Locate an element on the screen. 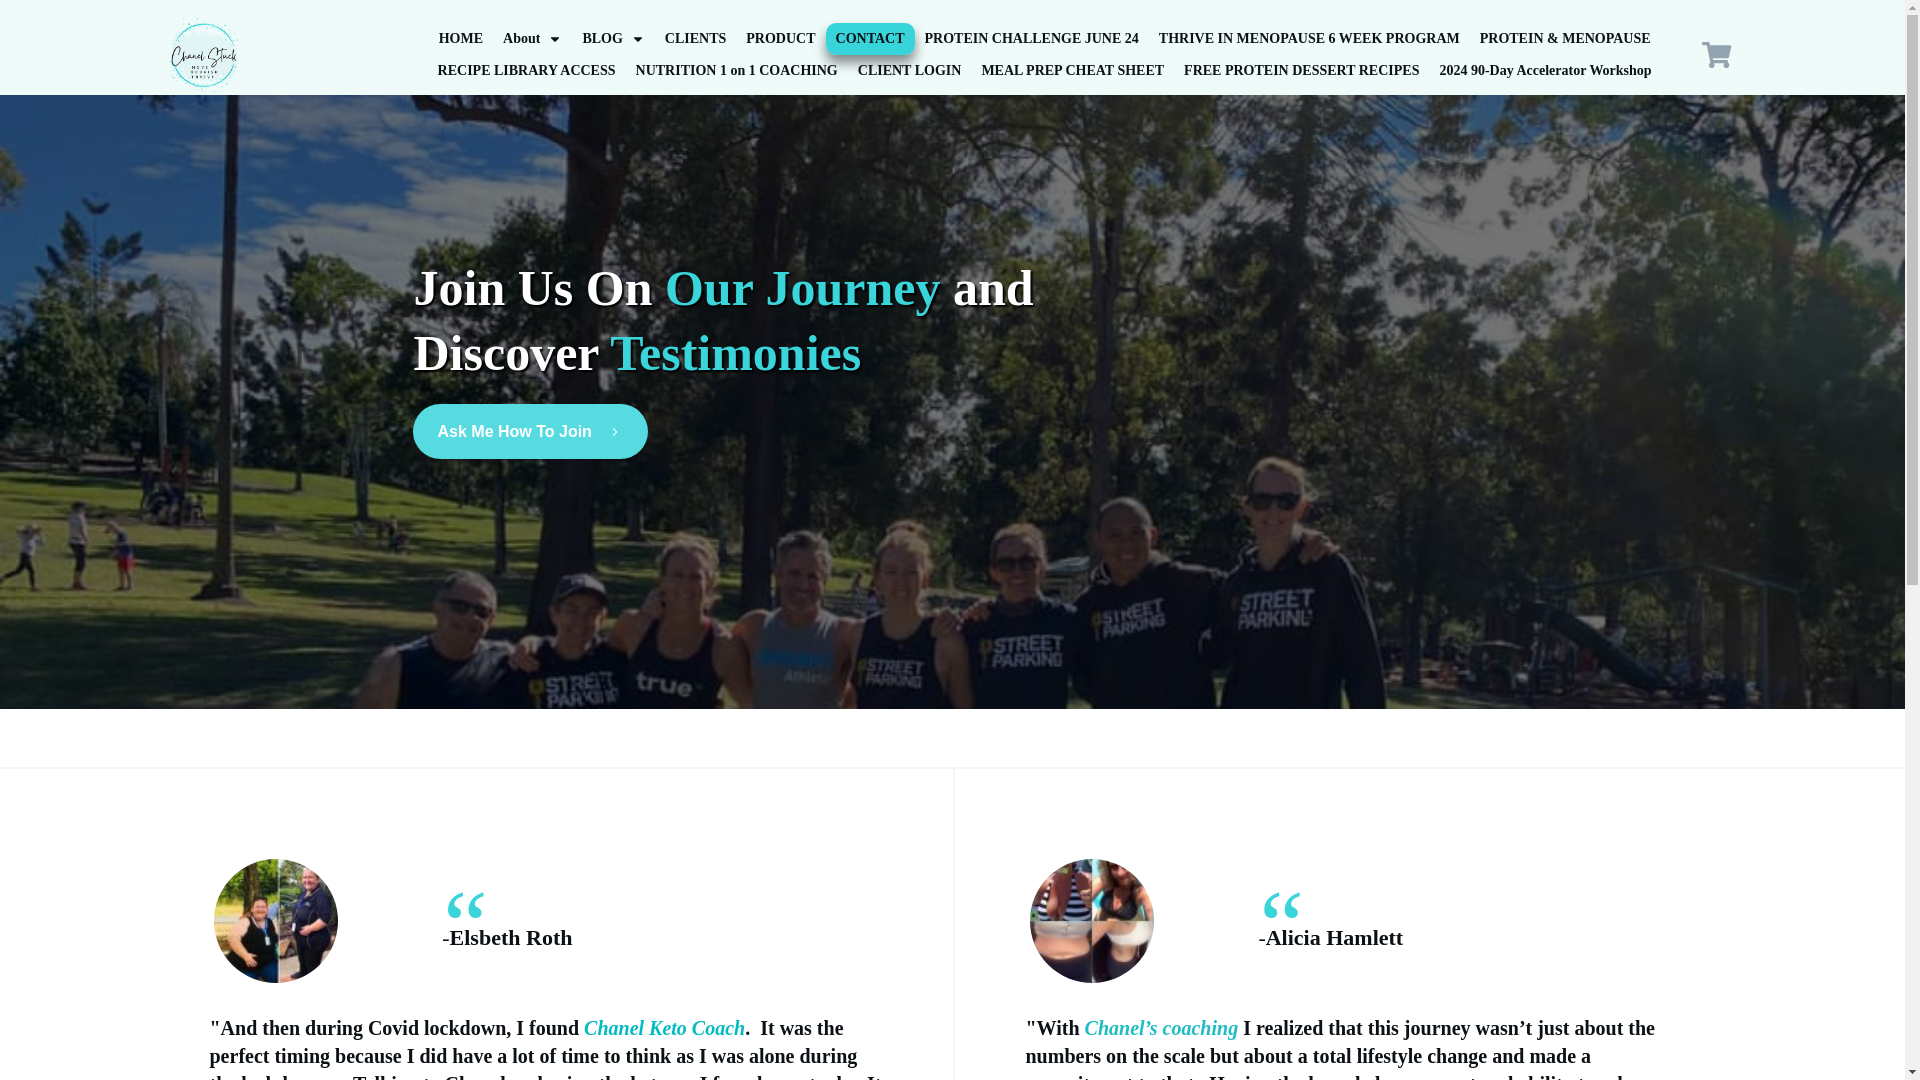  CLIENT LOGIN is located at coordinates (910, 71).